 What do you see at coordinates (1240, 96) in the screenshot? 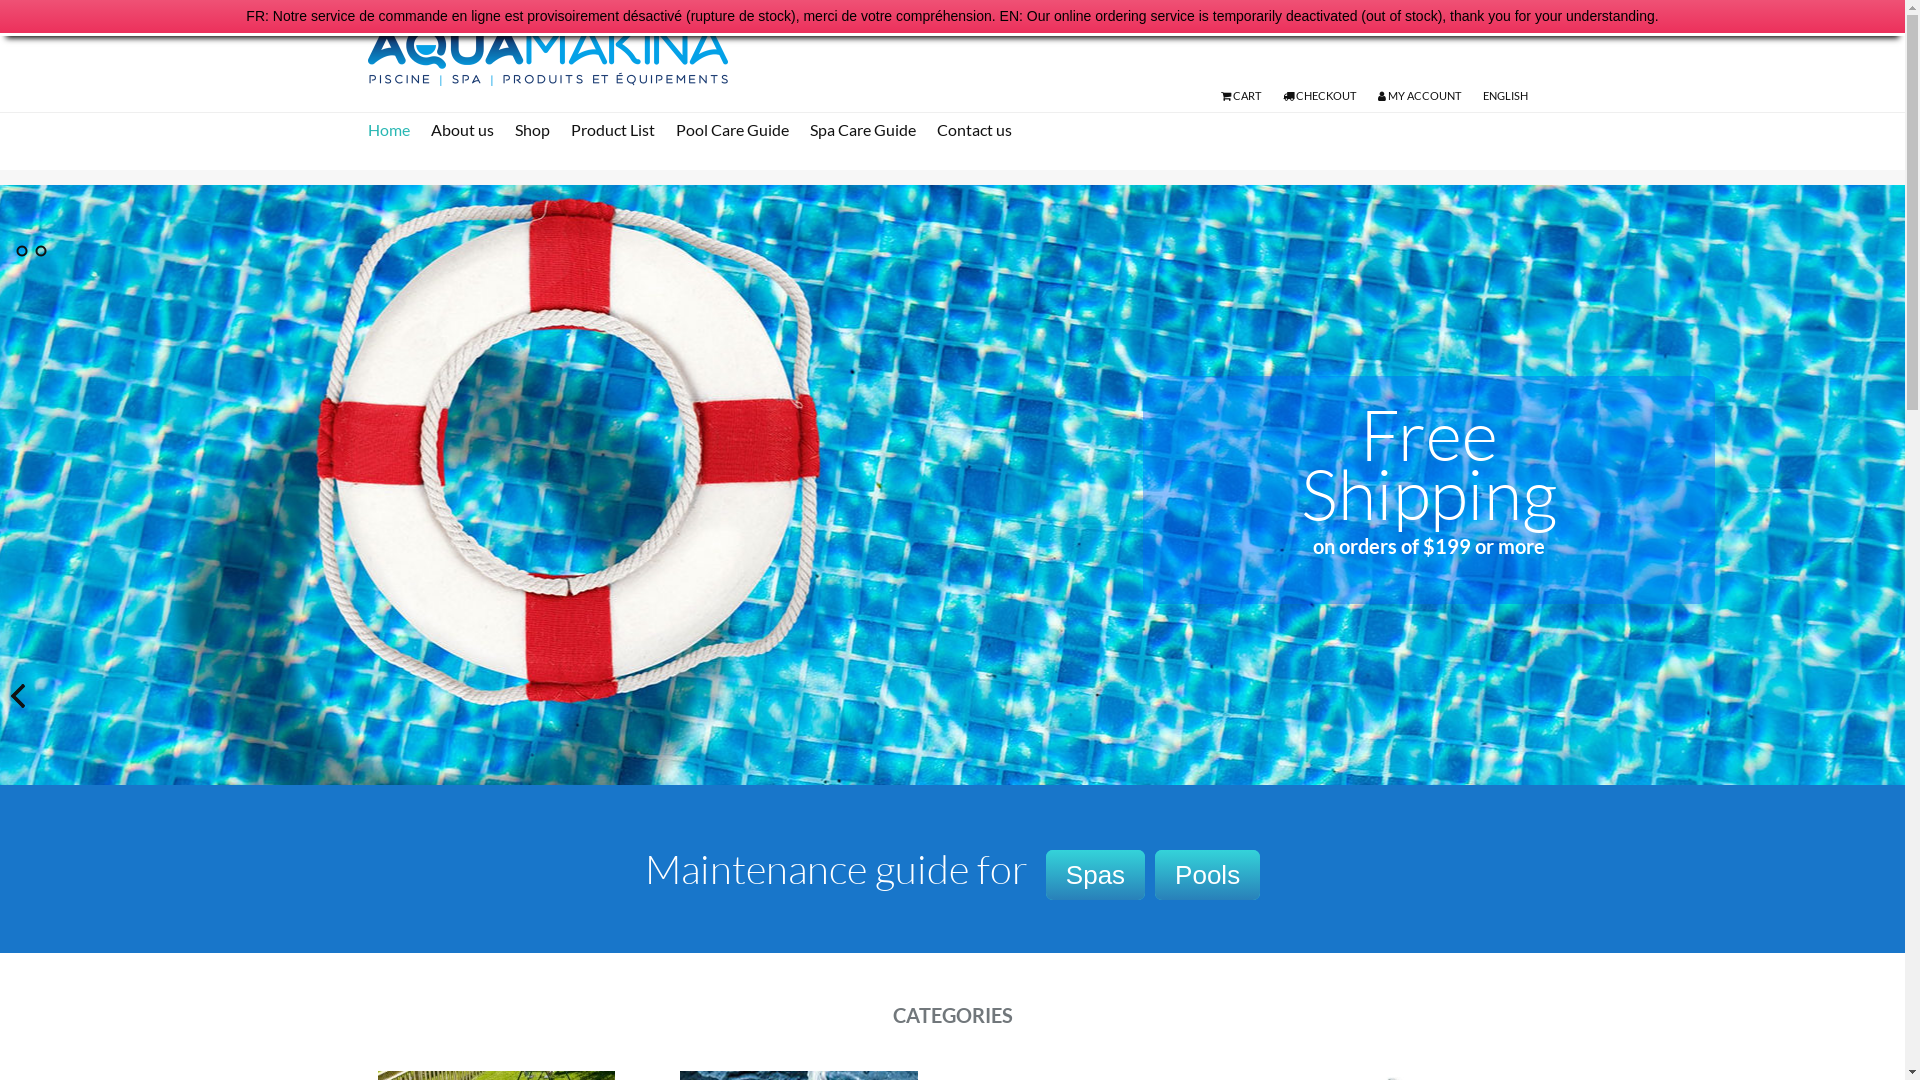
I see `CART` at bounding box center [1240, 96].